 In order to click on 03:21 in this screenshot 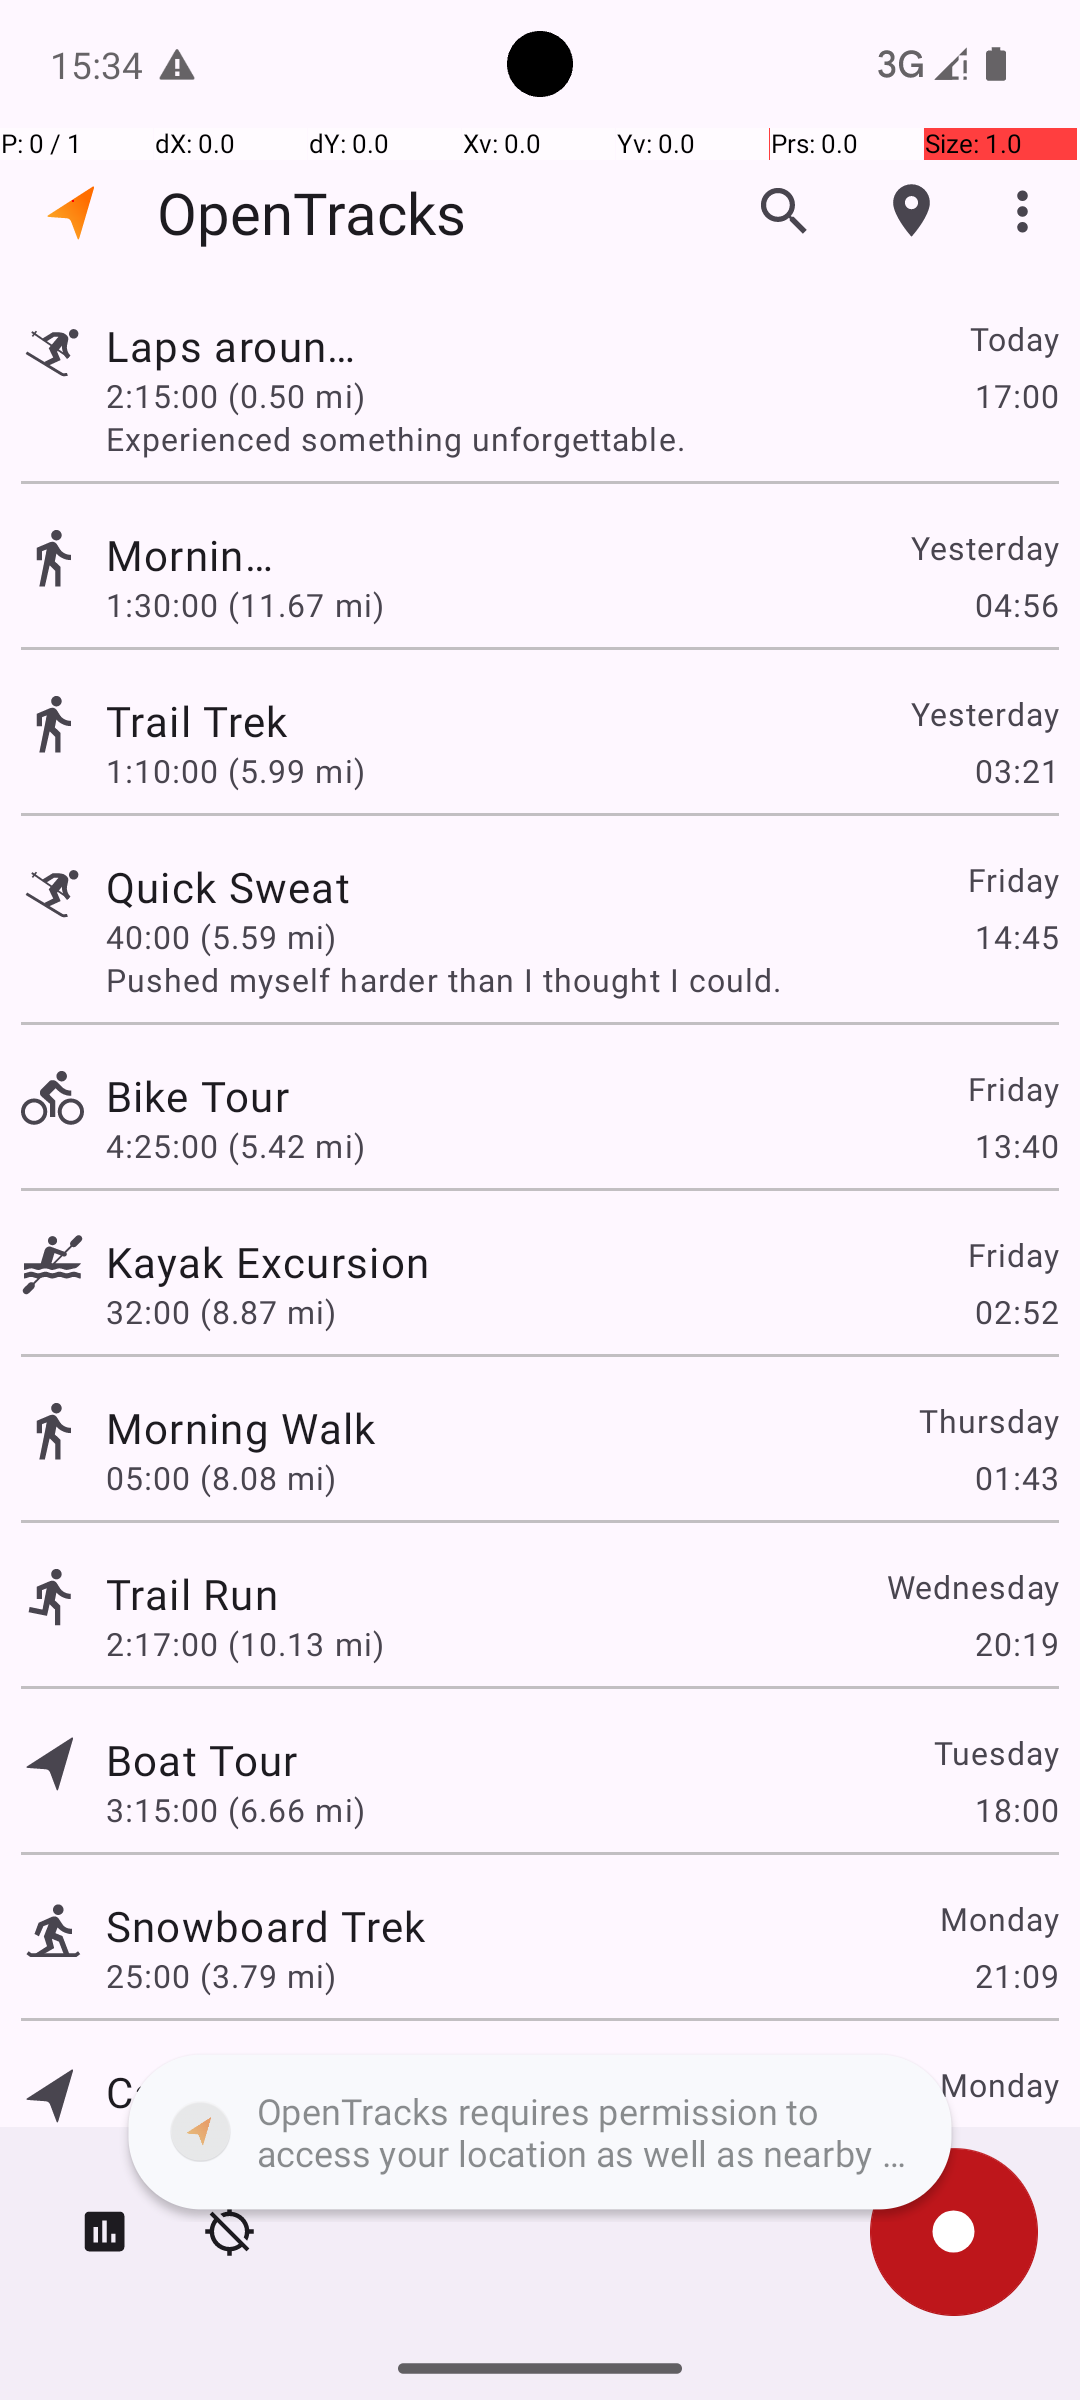, I will do `click(1016, 770)`.